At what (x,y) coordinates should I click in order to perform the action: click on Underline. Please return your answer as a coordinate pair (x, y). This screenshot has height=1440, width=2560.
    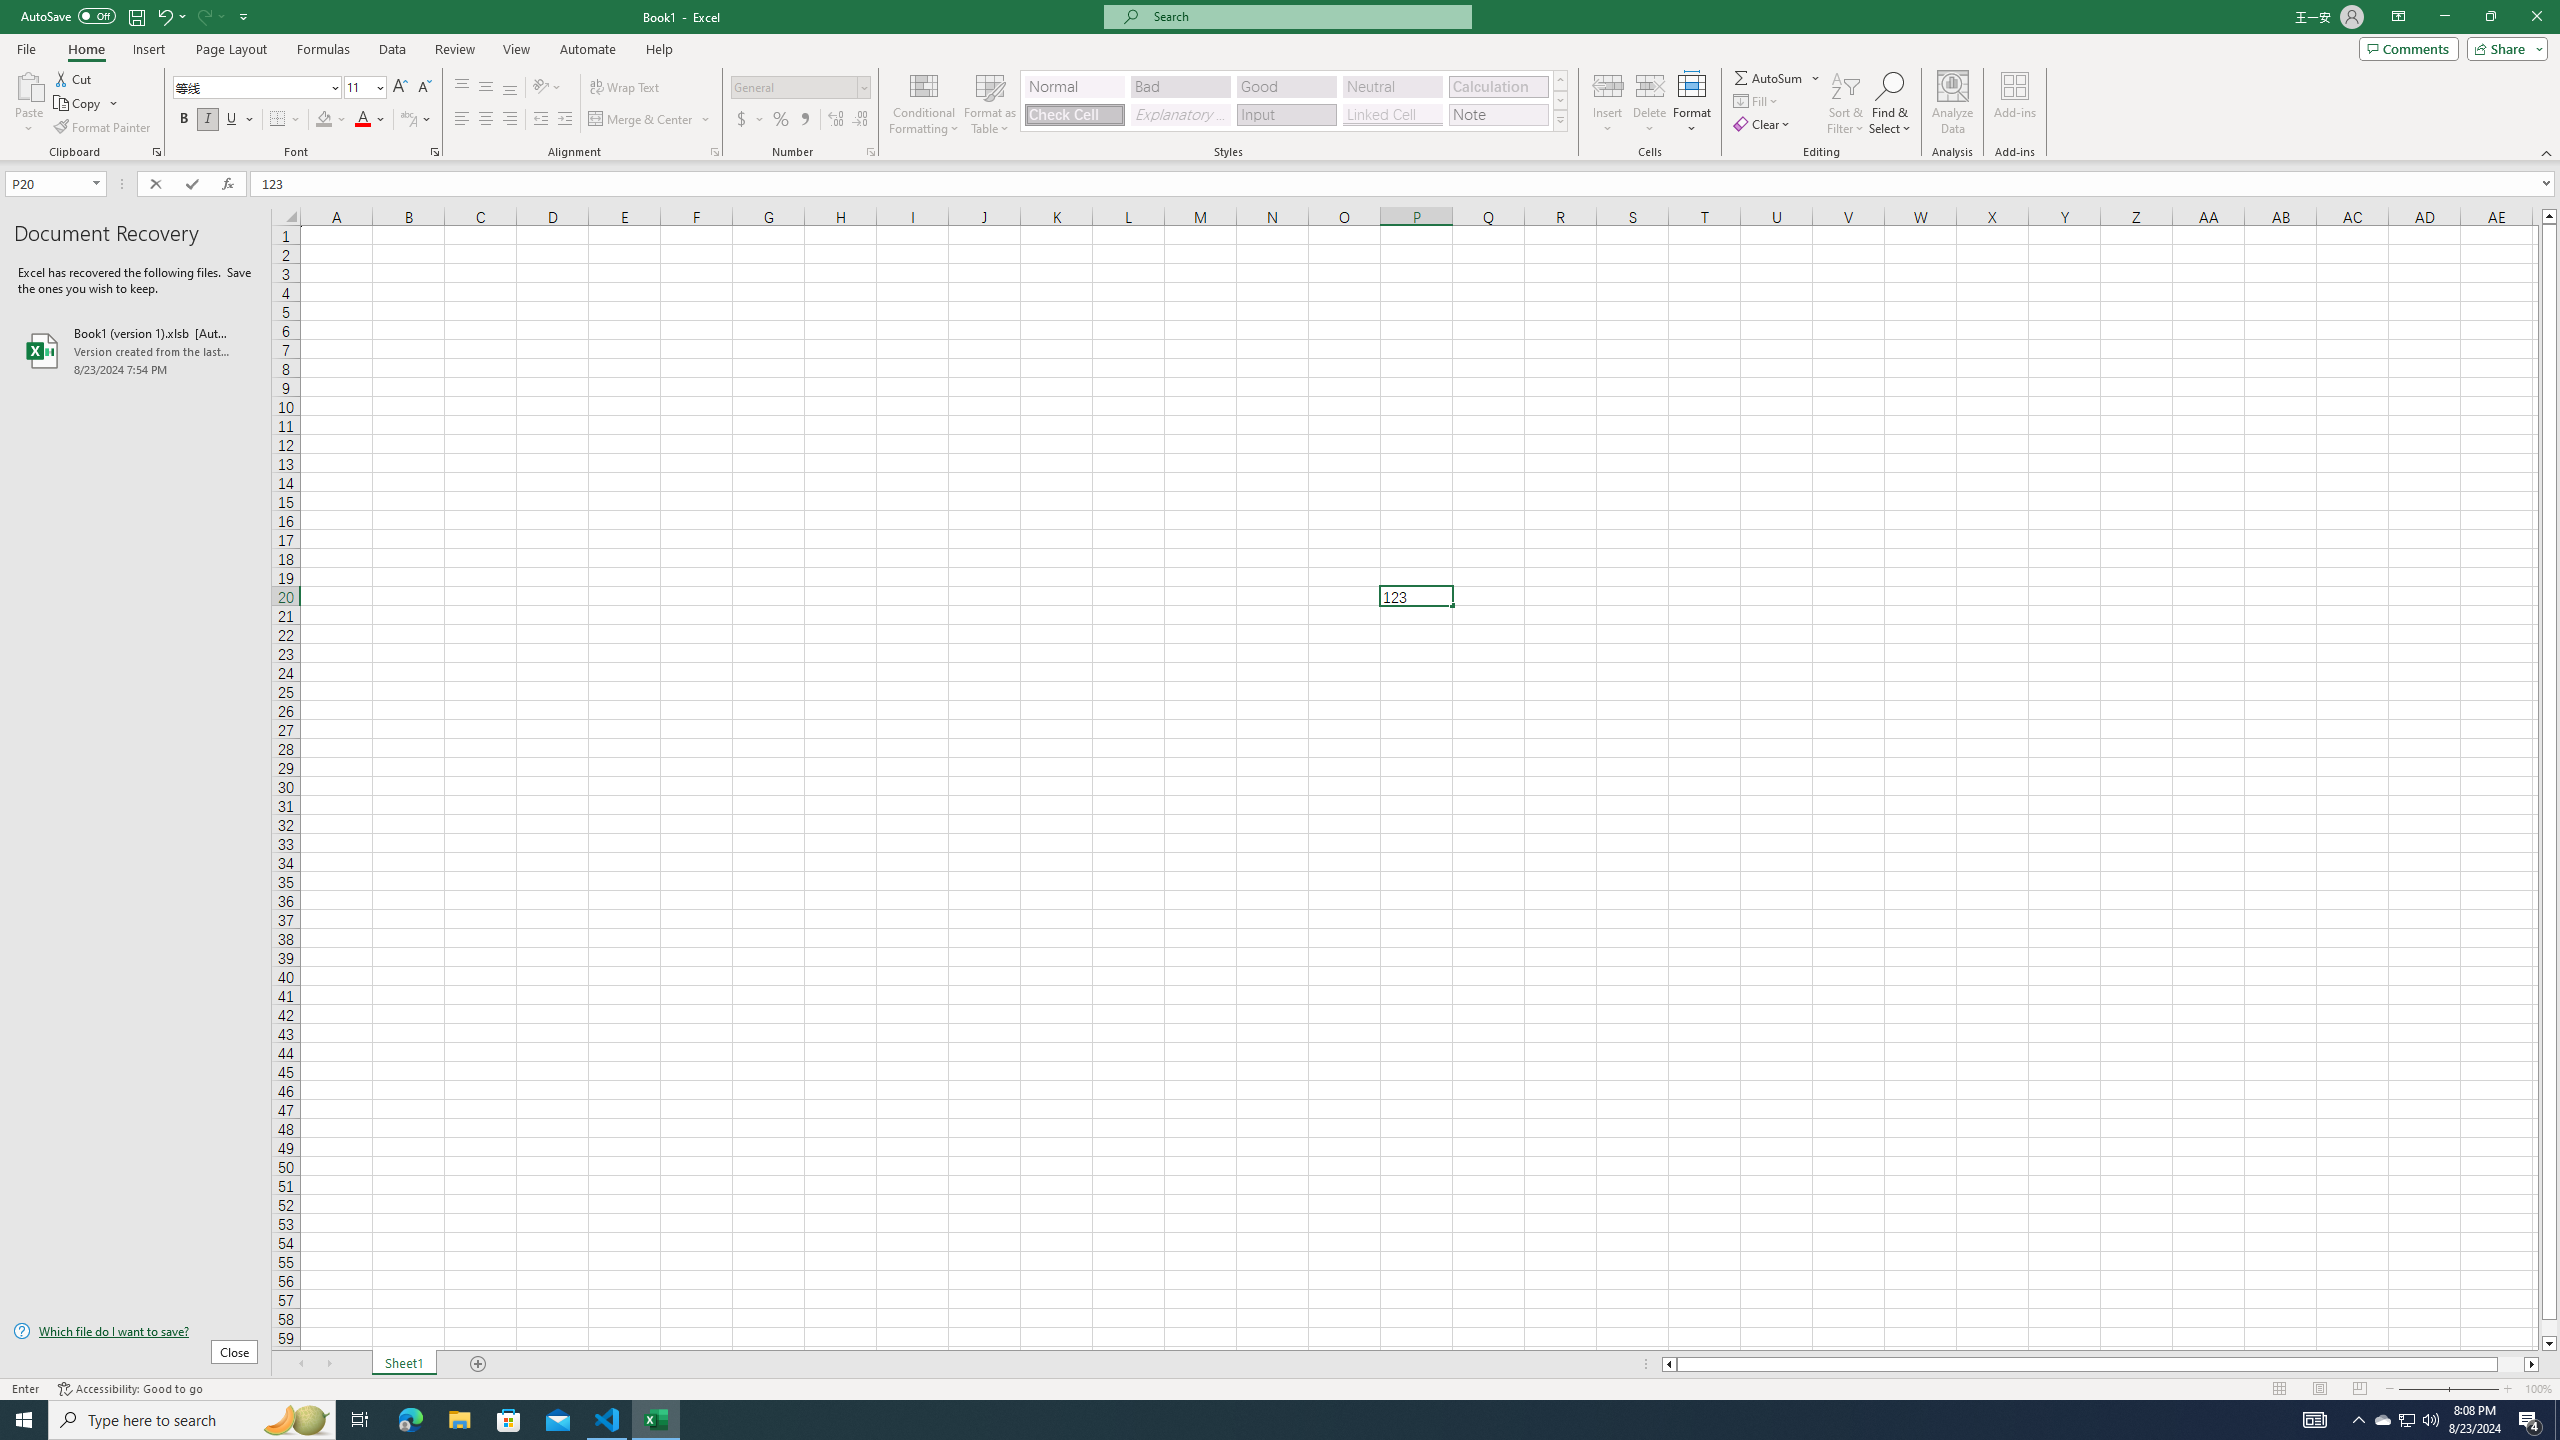
    Looking at the image, I should click on (239, 120).